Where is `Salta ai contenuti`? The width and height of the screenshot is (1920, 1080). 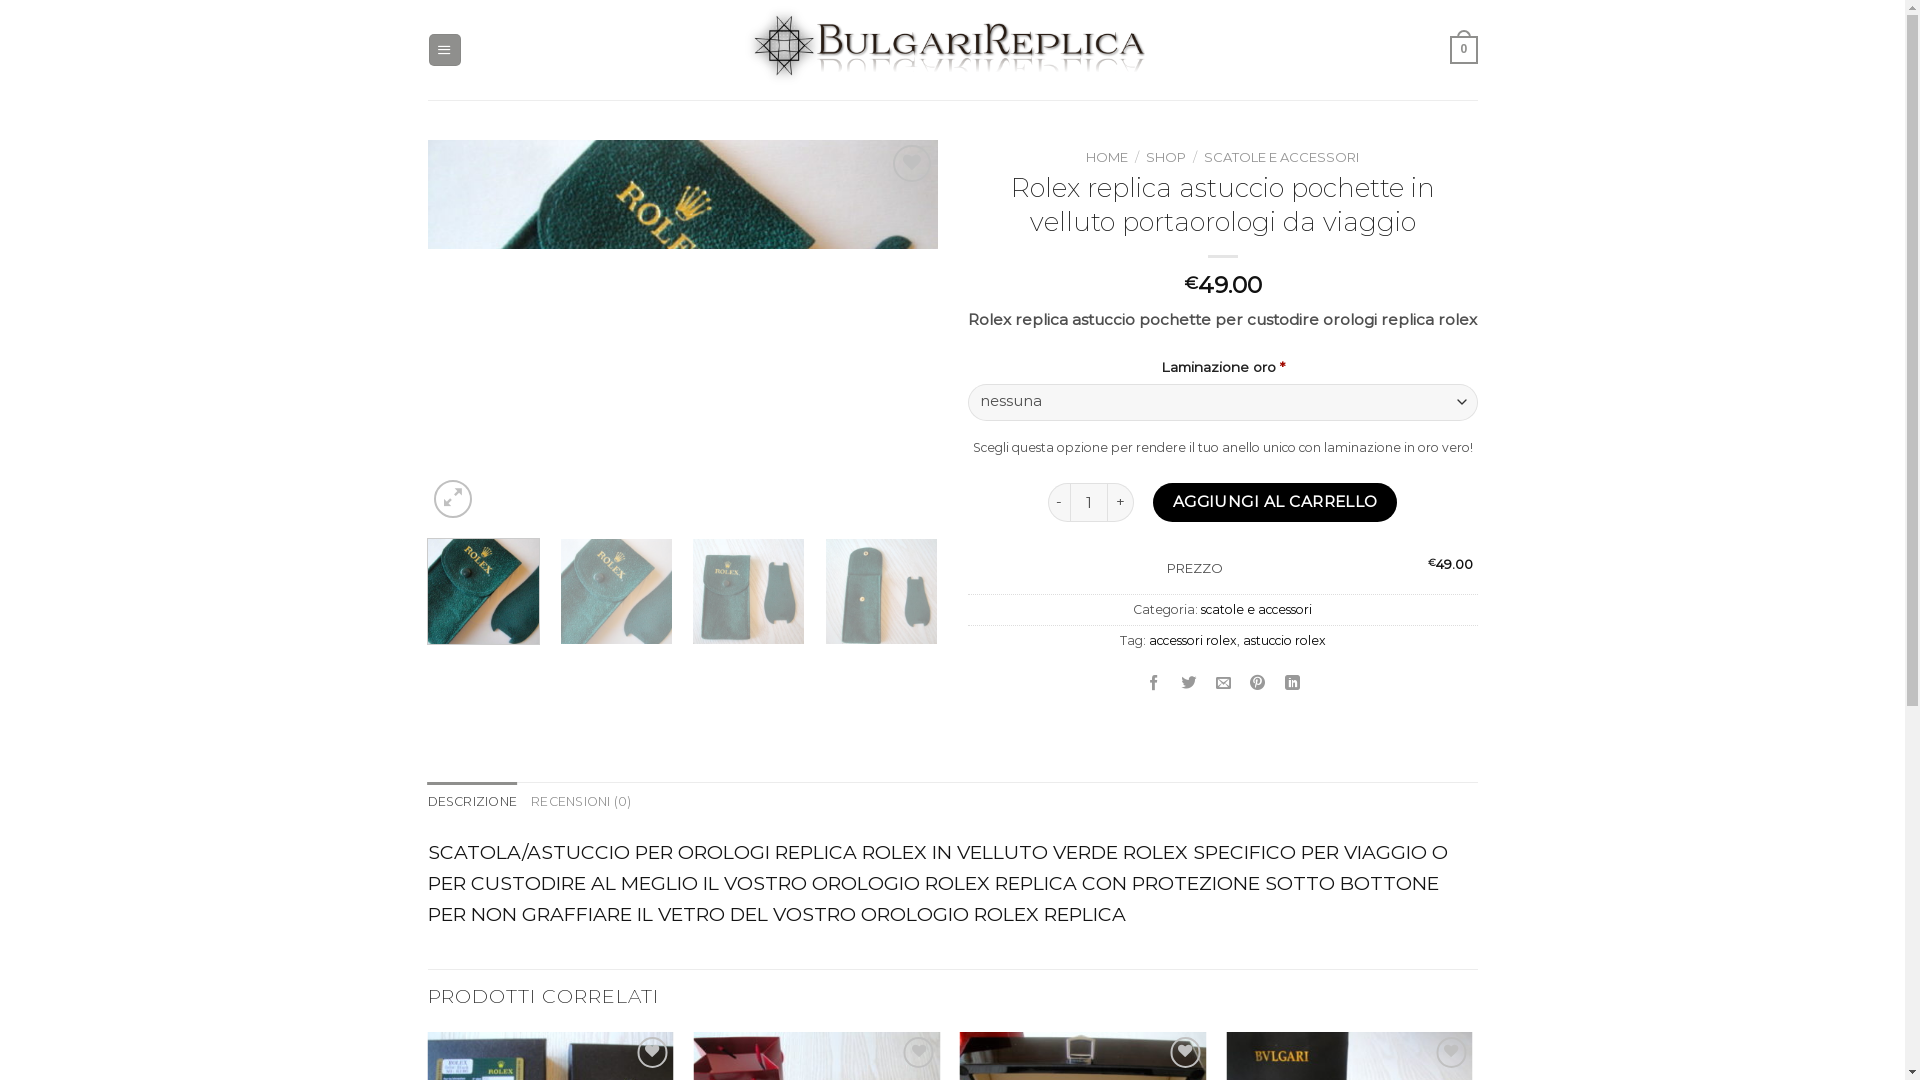 Salta ai contenuti is located at coordinates (0, 0).